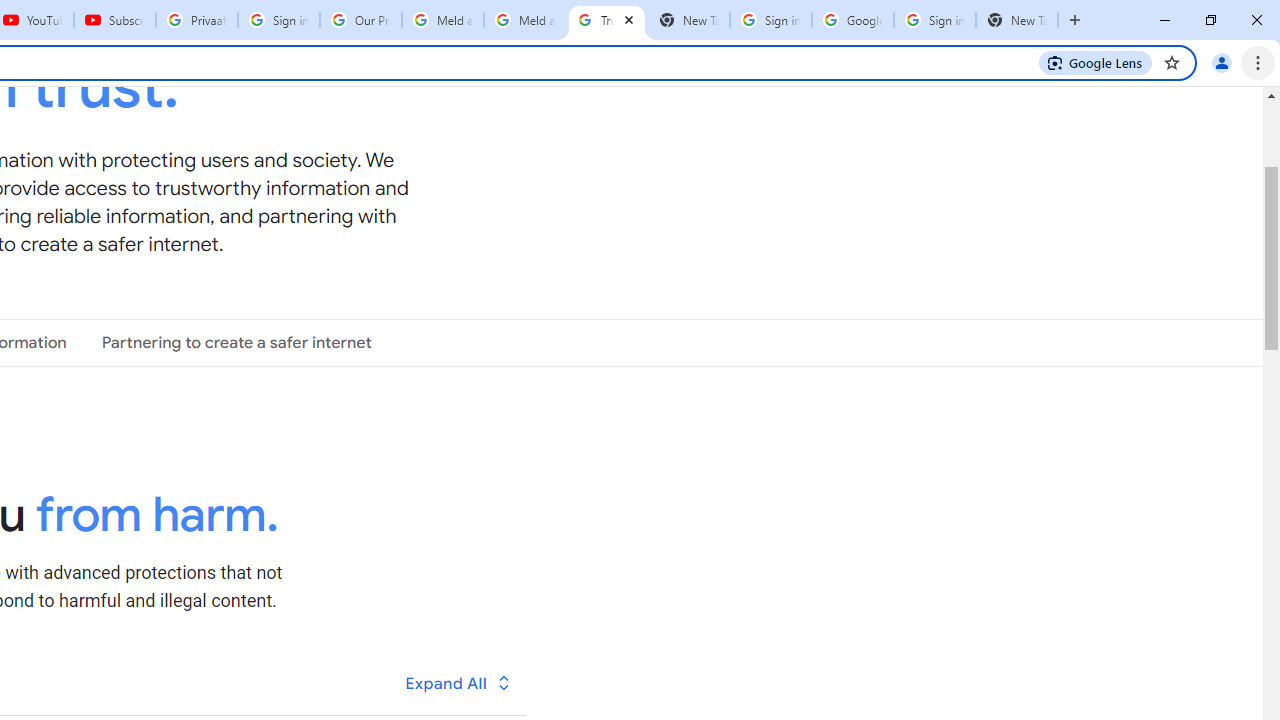 This screenshot has width=1280, height=720. Describe the element at coordinates (1096, 62) in the screenshot. I see `Search with Google Lens` at that location.